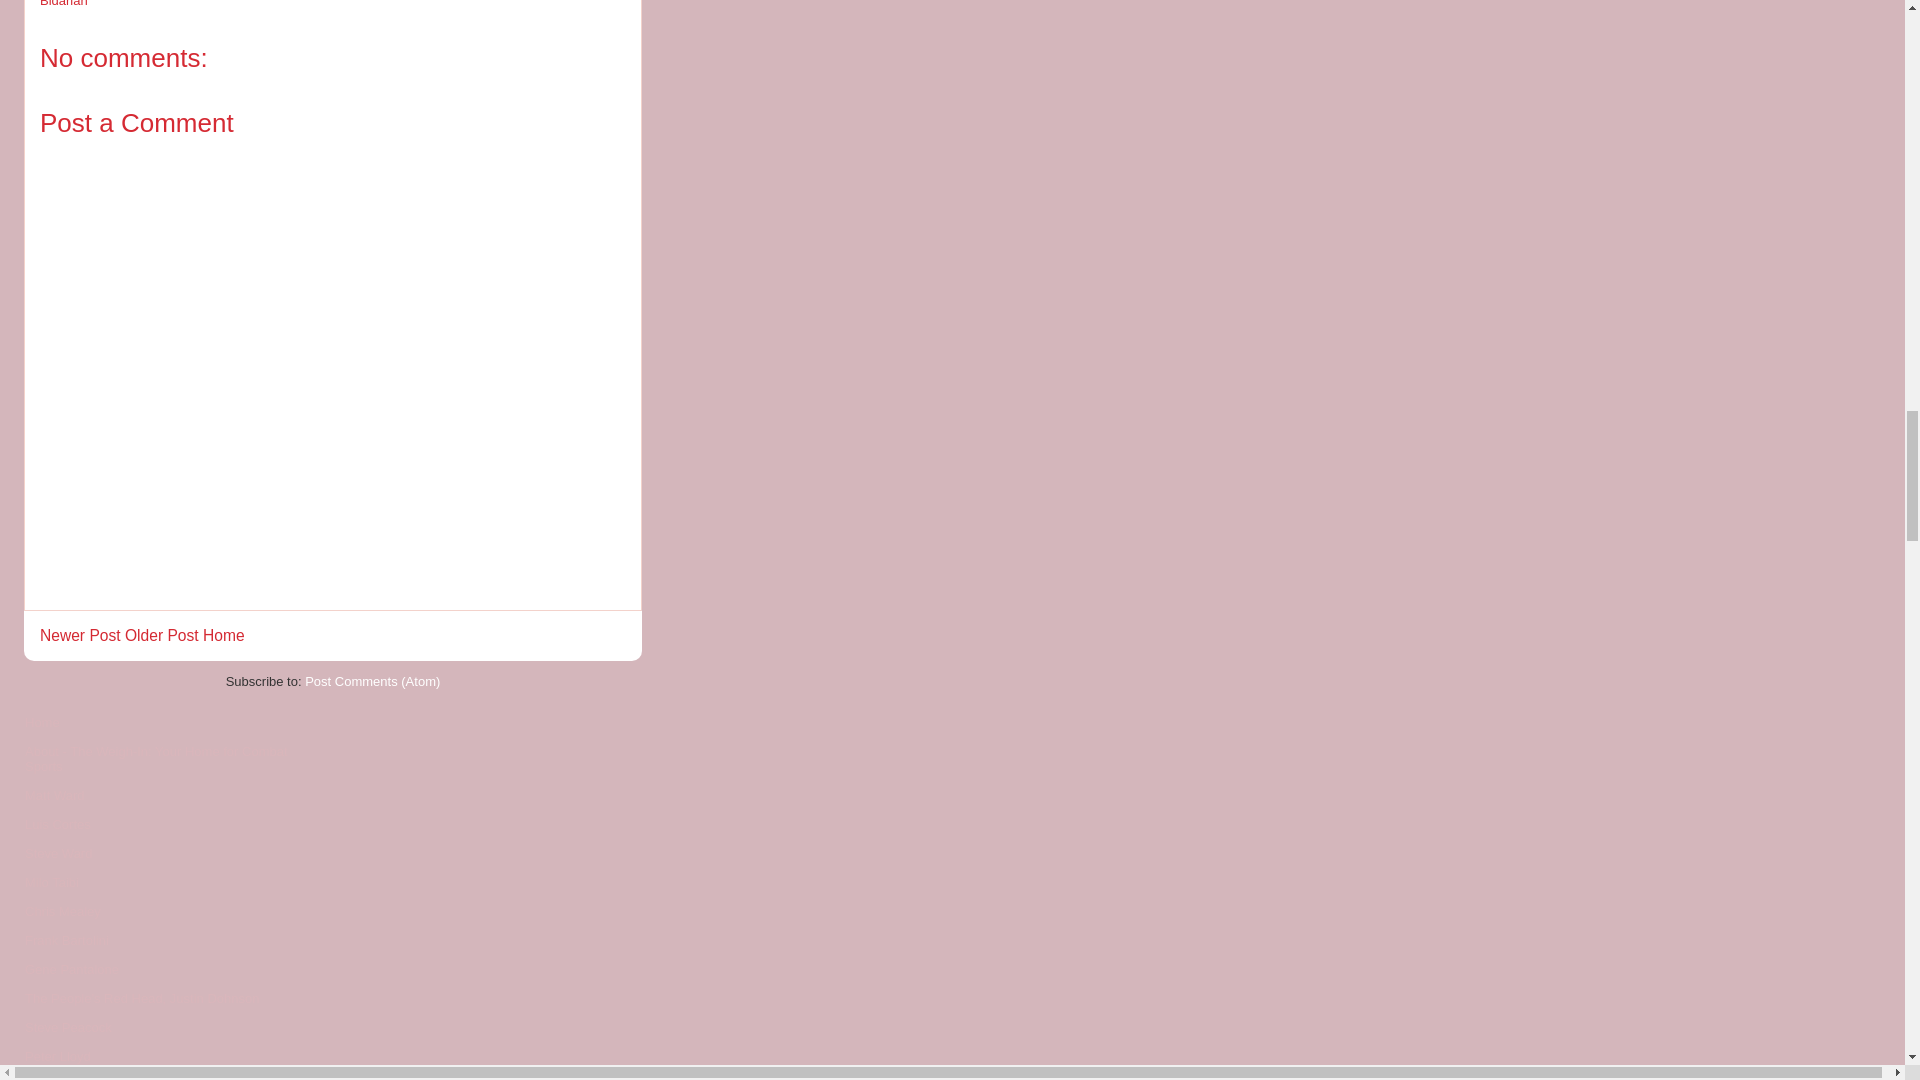  I want to click on Nakisa Bidarian, so click(310, 4).